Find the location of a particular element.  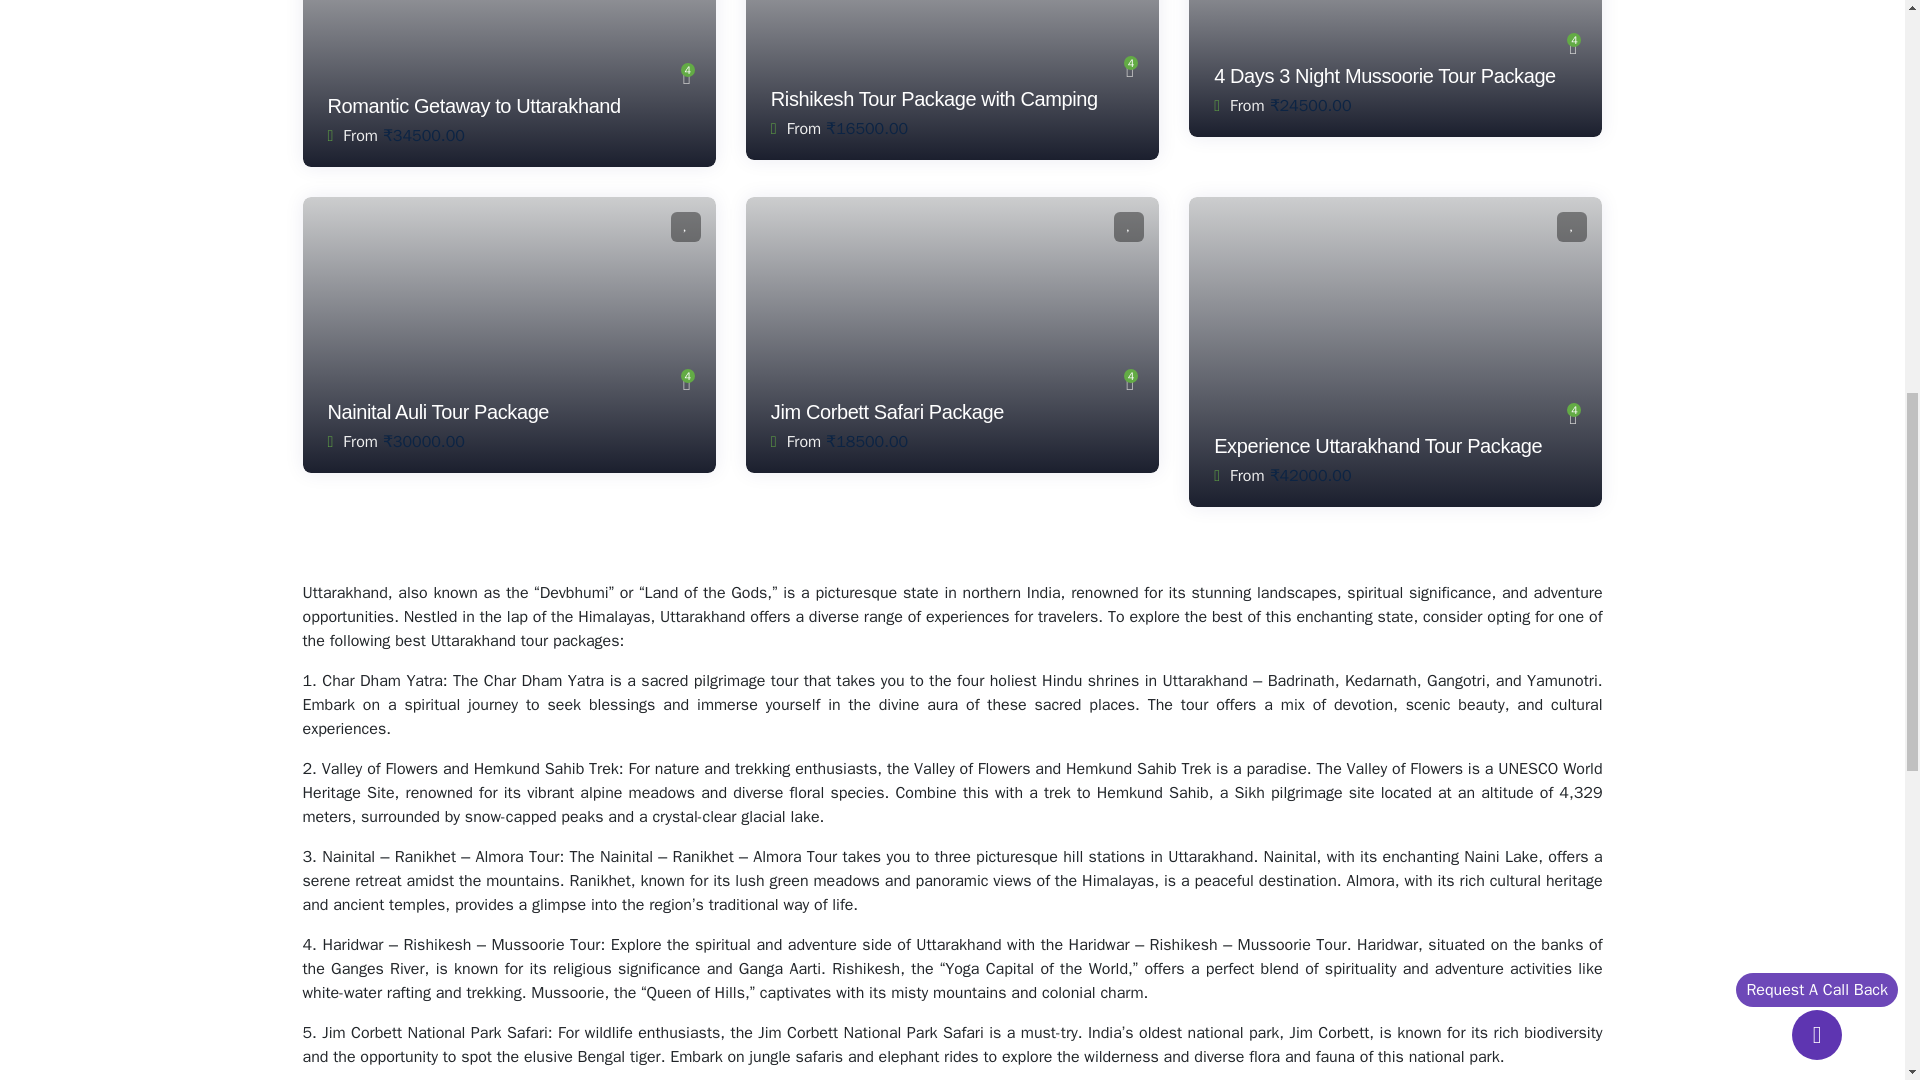

Wishlist is located at coordinates (1128, 226).